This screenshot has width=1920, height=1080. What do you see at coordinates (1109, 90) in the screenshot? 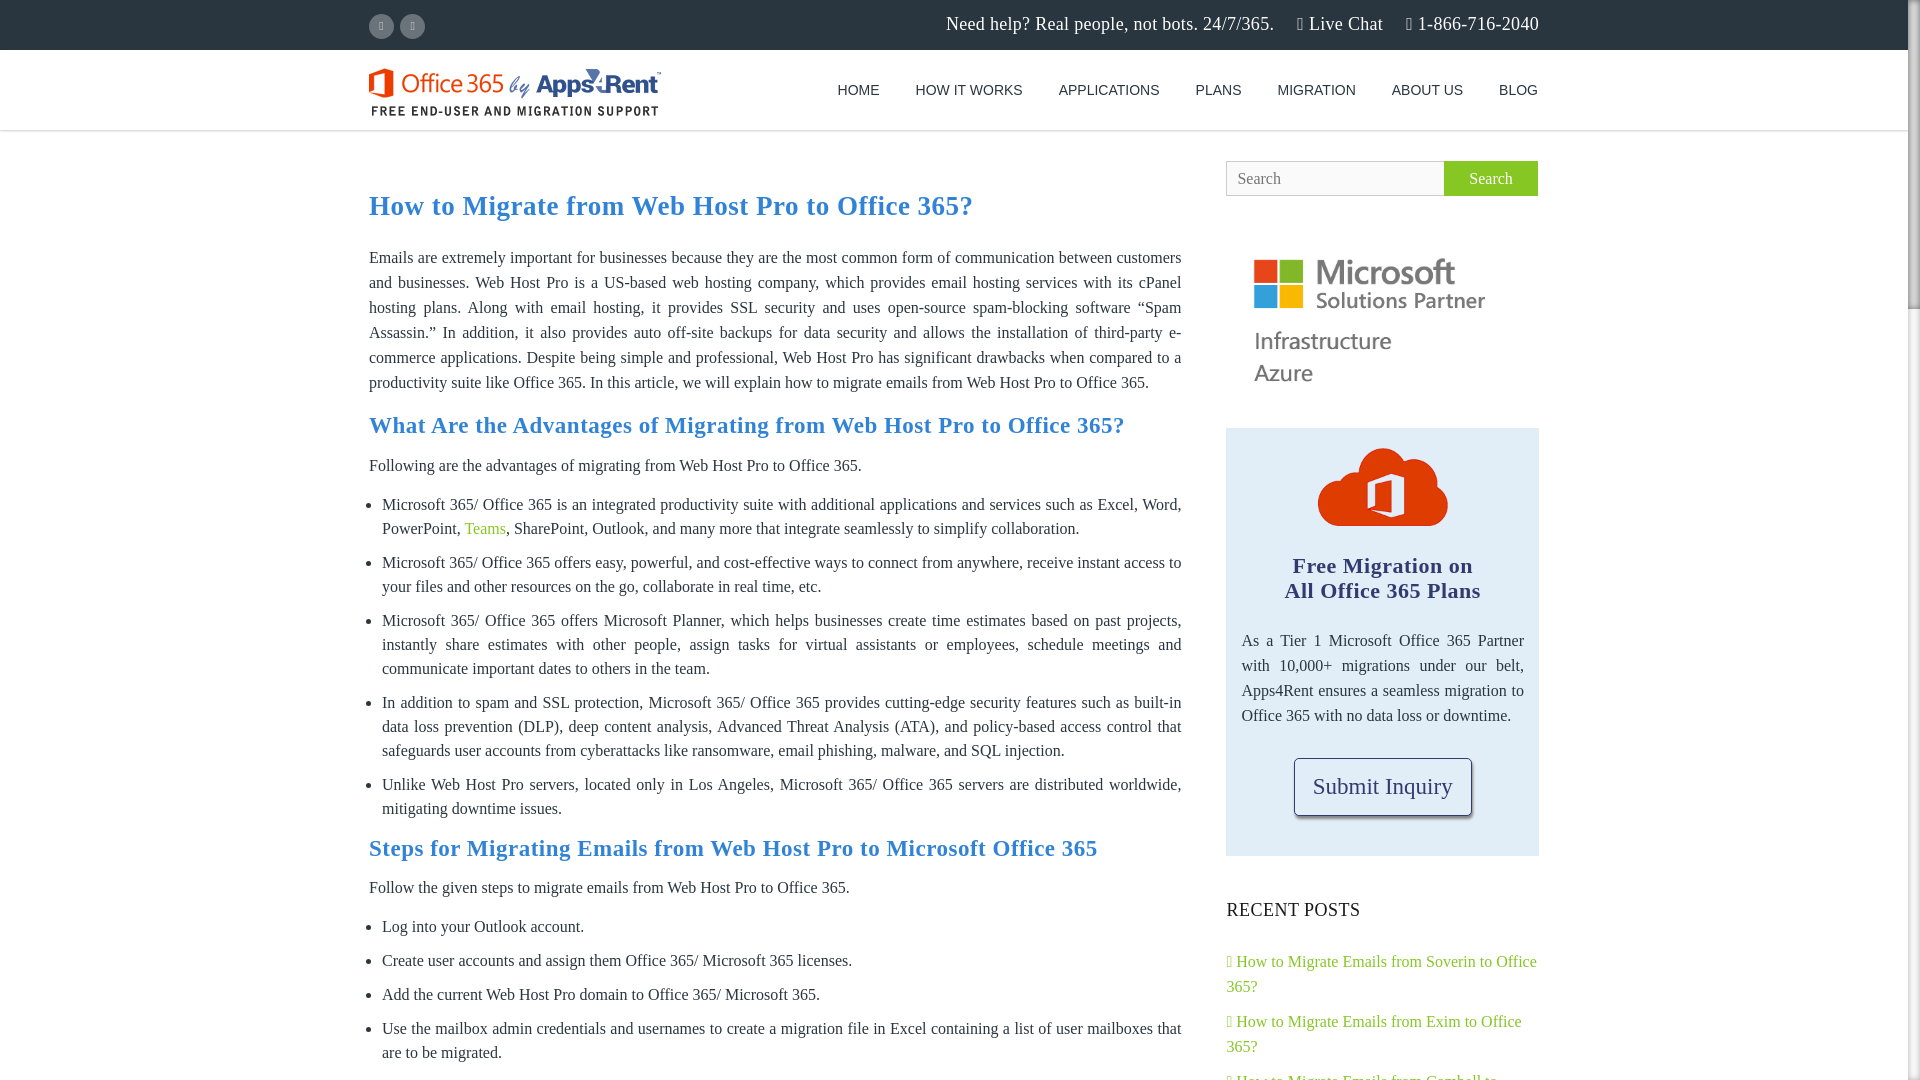
I see `APPLICATIONS` at bounding box center [1109, 90].